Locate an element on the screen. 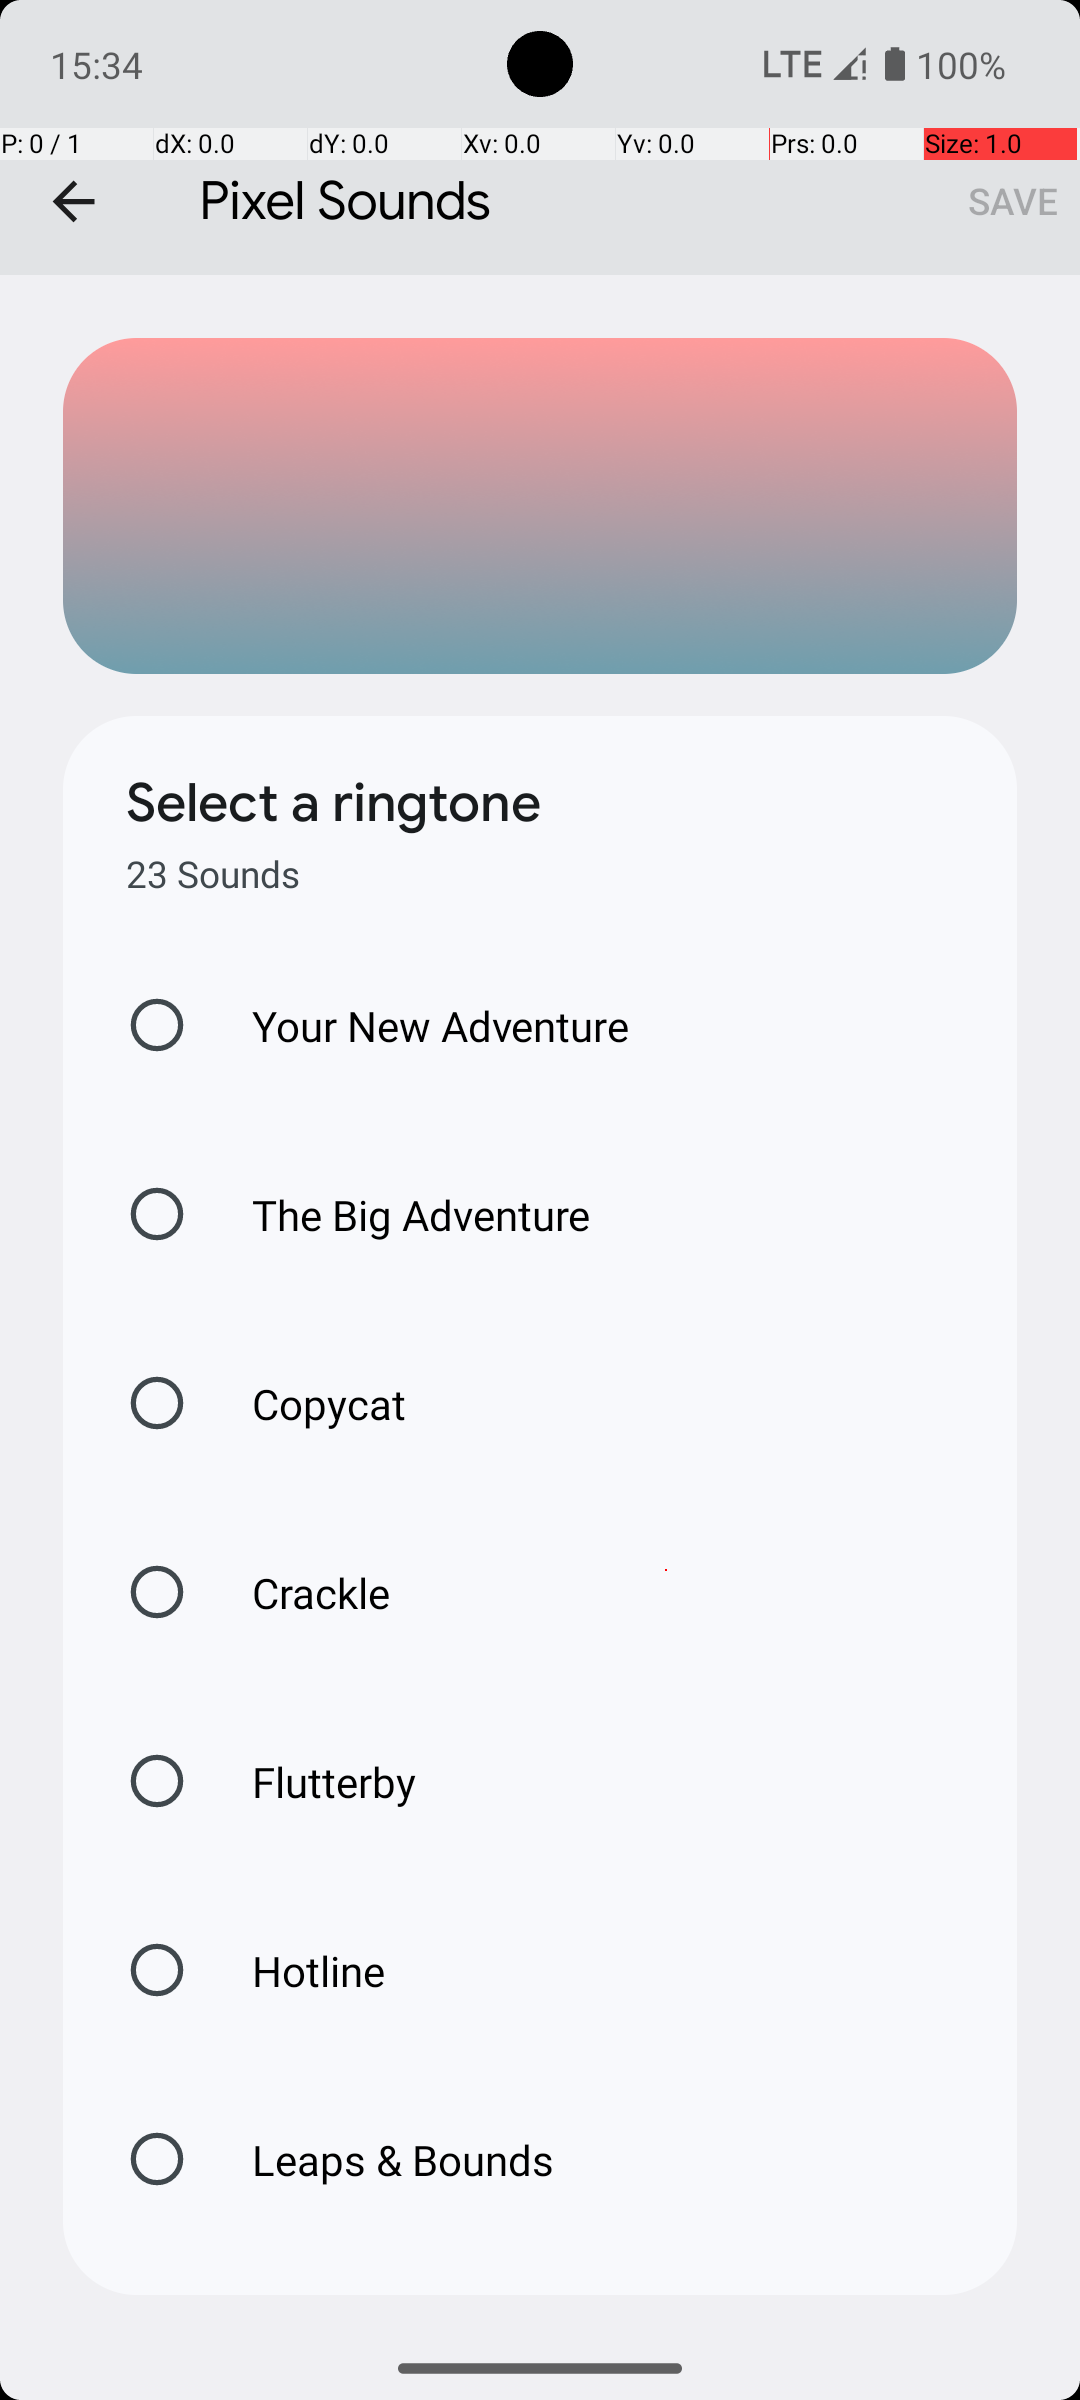  Copycat is located at coordinates (308, 1404).